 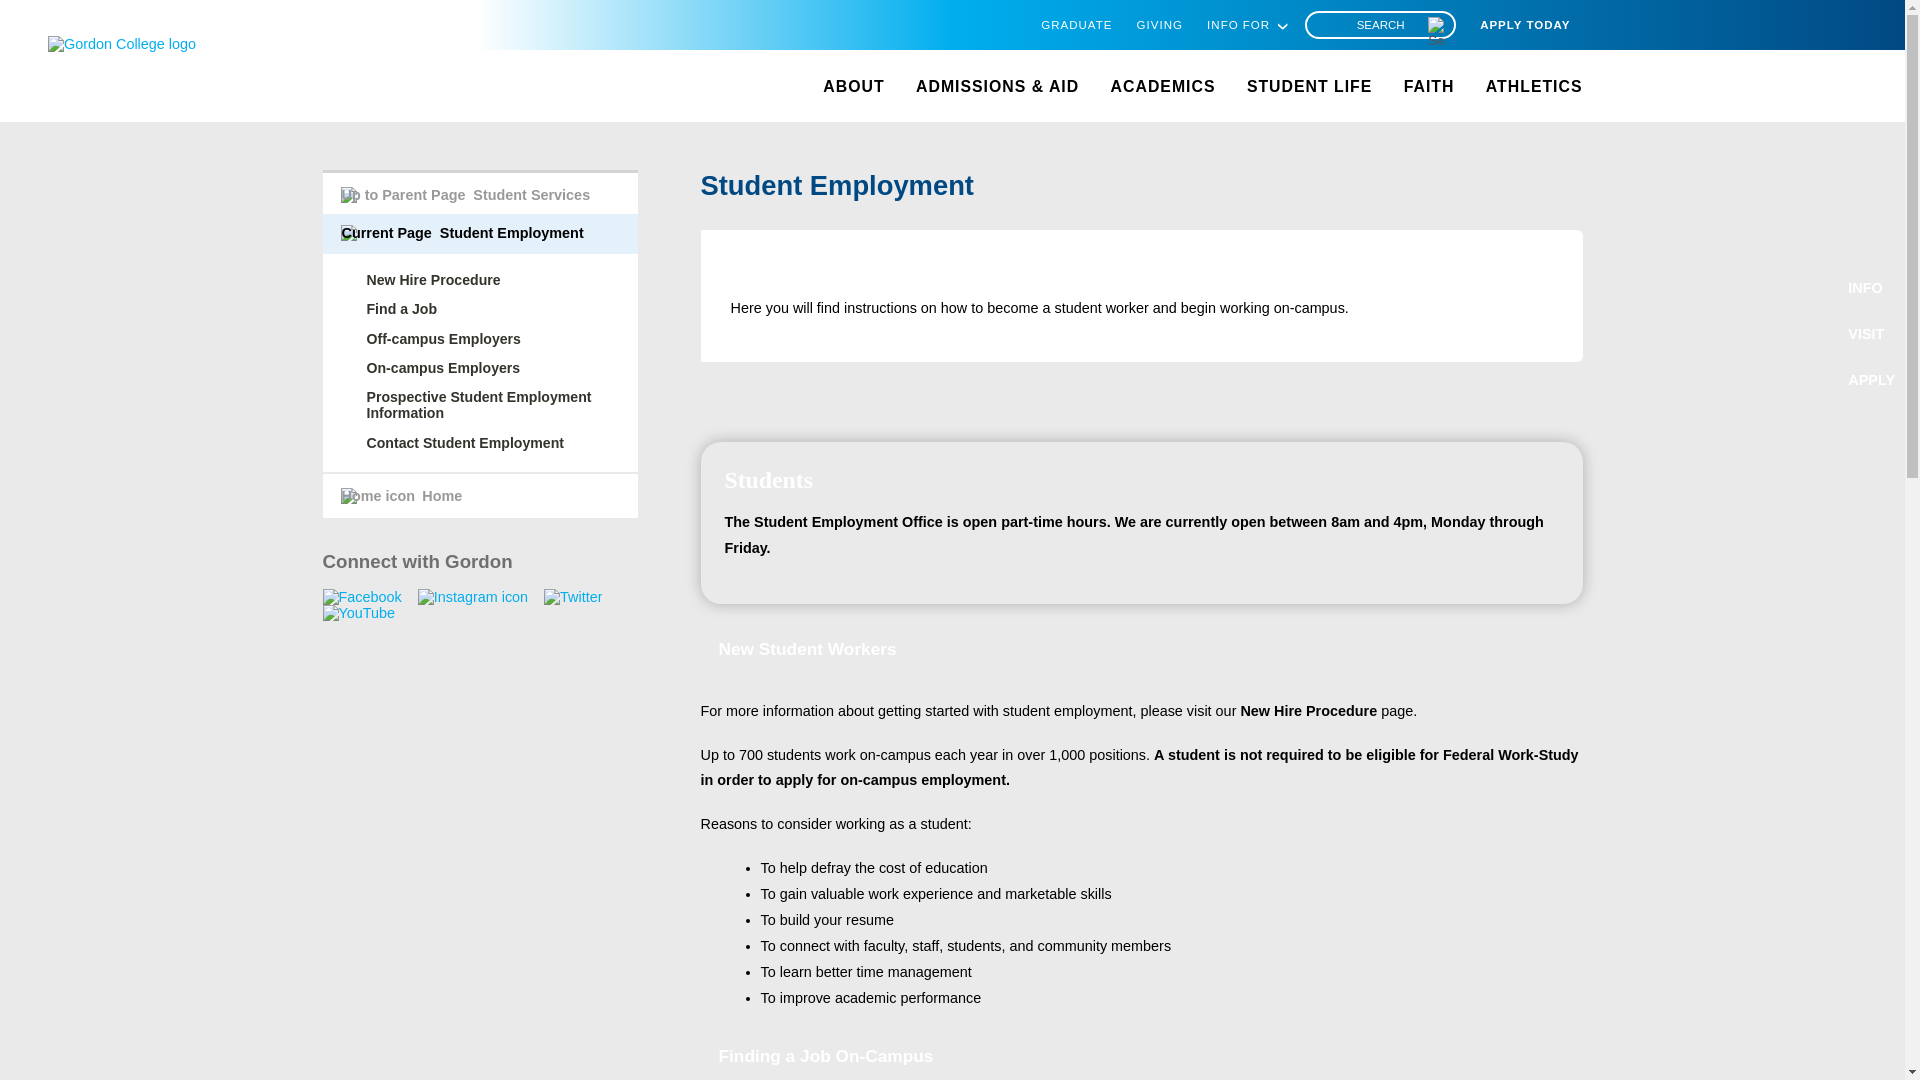 What do you see at coordinates (478, 404) in the screenshot?
I see `Prospective Student Employment Information` at bounding box center [478, 404].